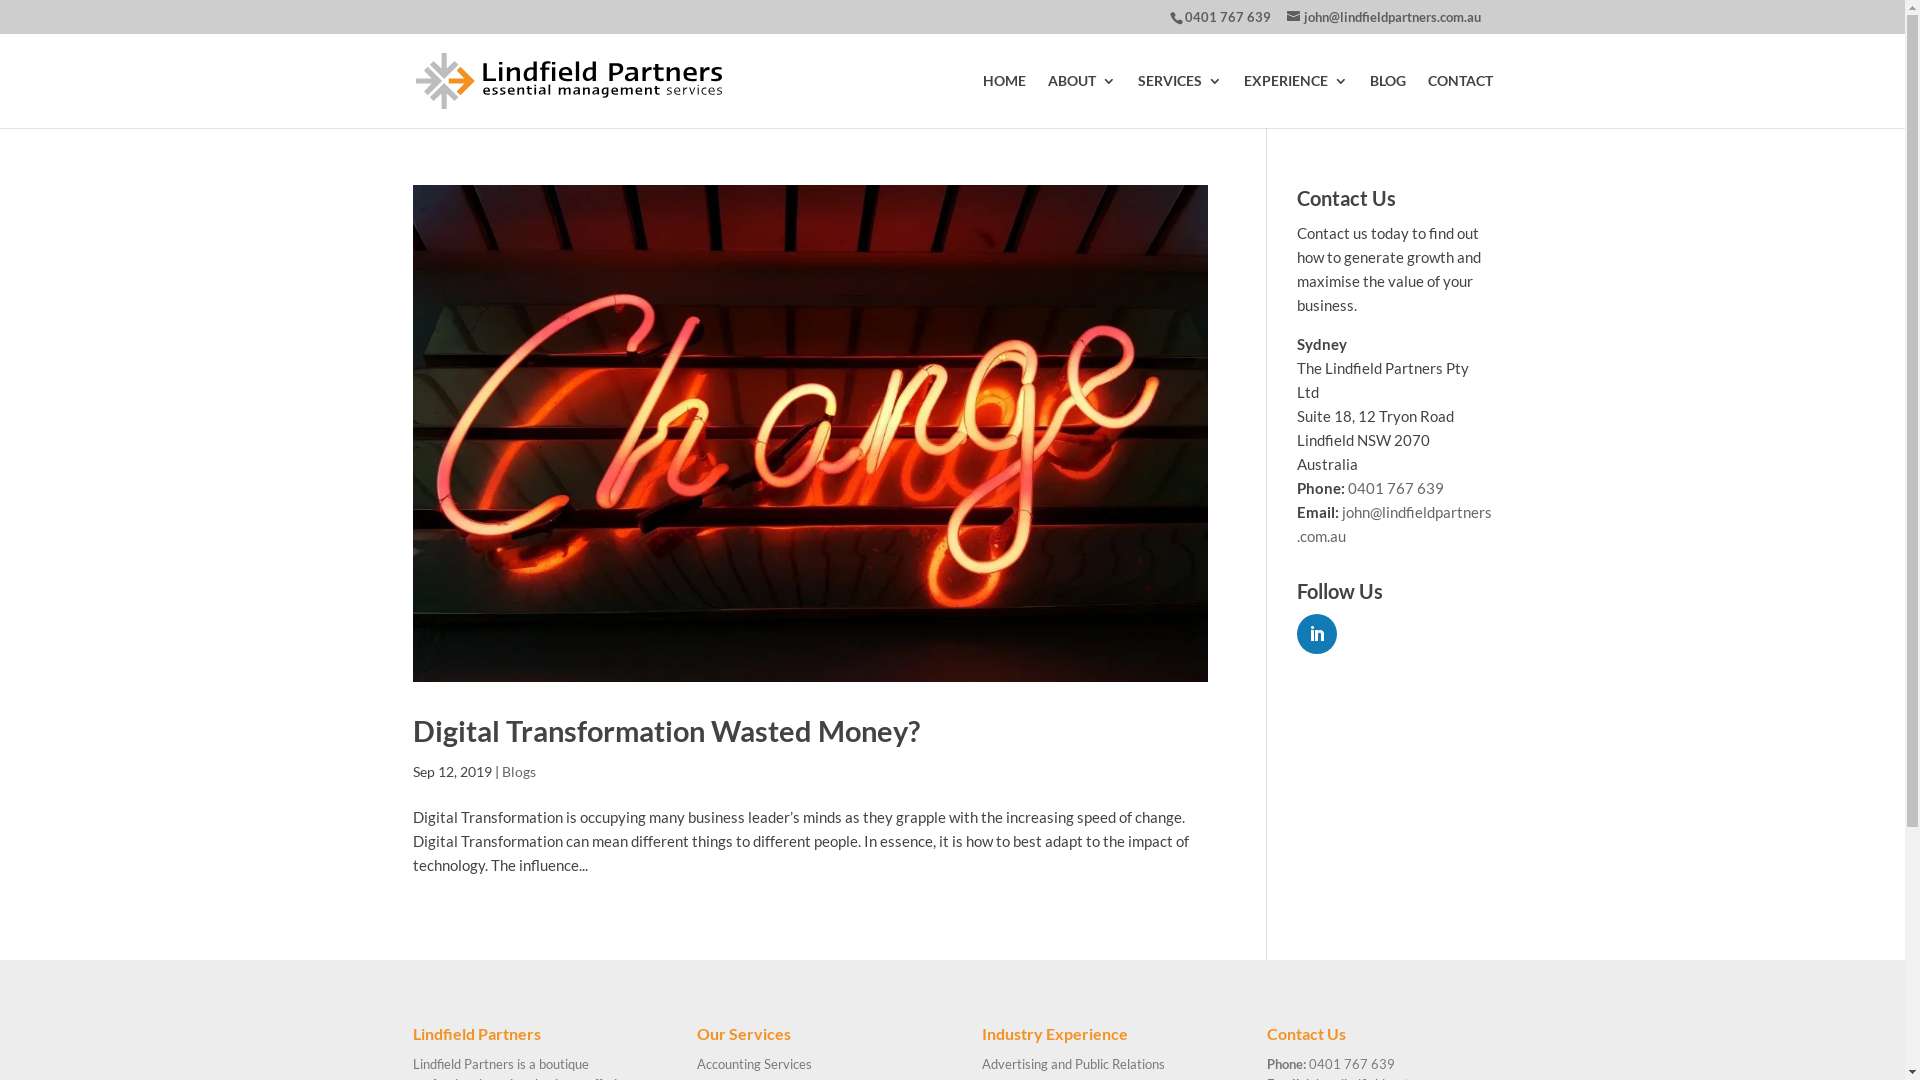 This screenshot has width=1920, height=1080. I want to click on Accounting Services, so click(754, 1064).